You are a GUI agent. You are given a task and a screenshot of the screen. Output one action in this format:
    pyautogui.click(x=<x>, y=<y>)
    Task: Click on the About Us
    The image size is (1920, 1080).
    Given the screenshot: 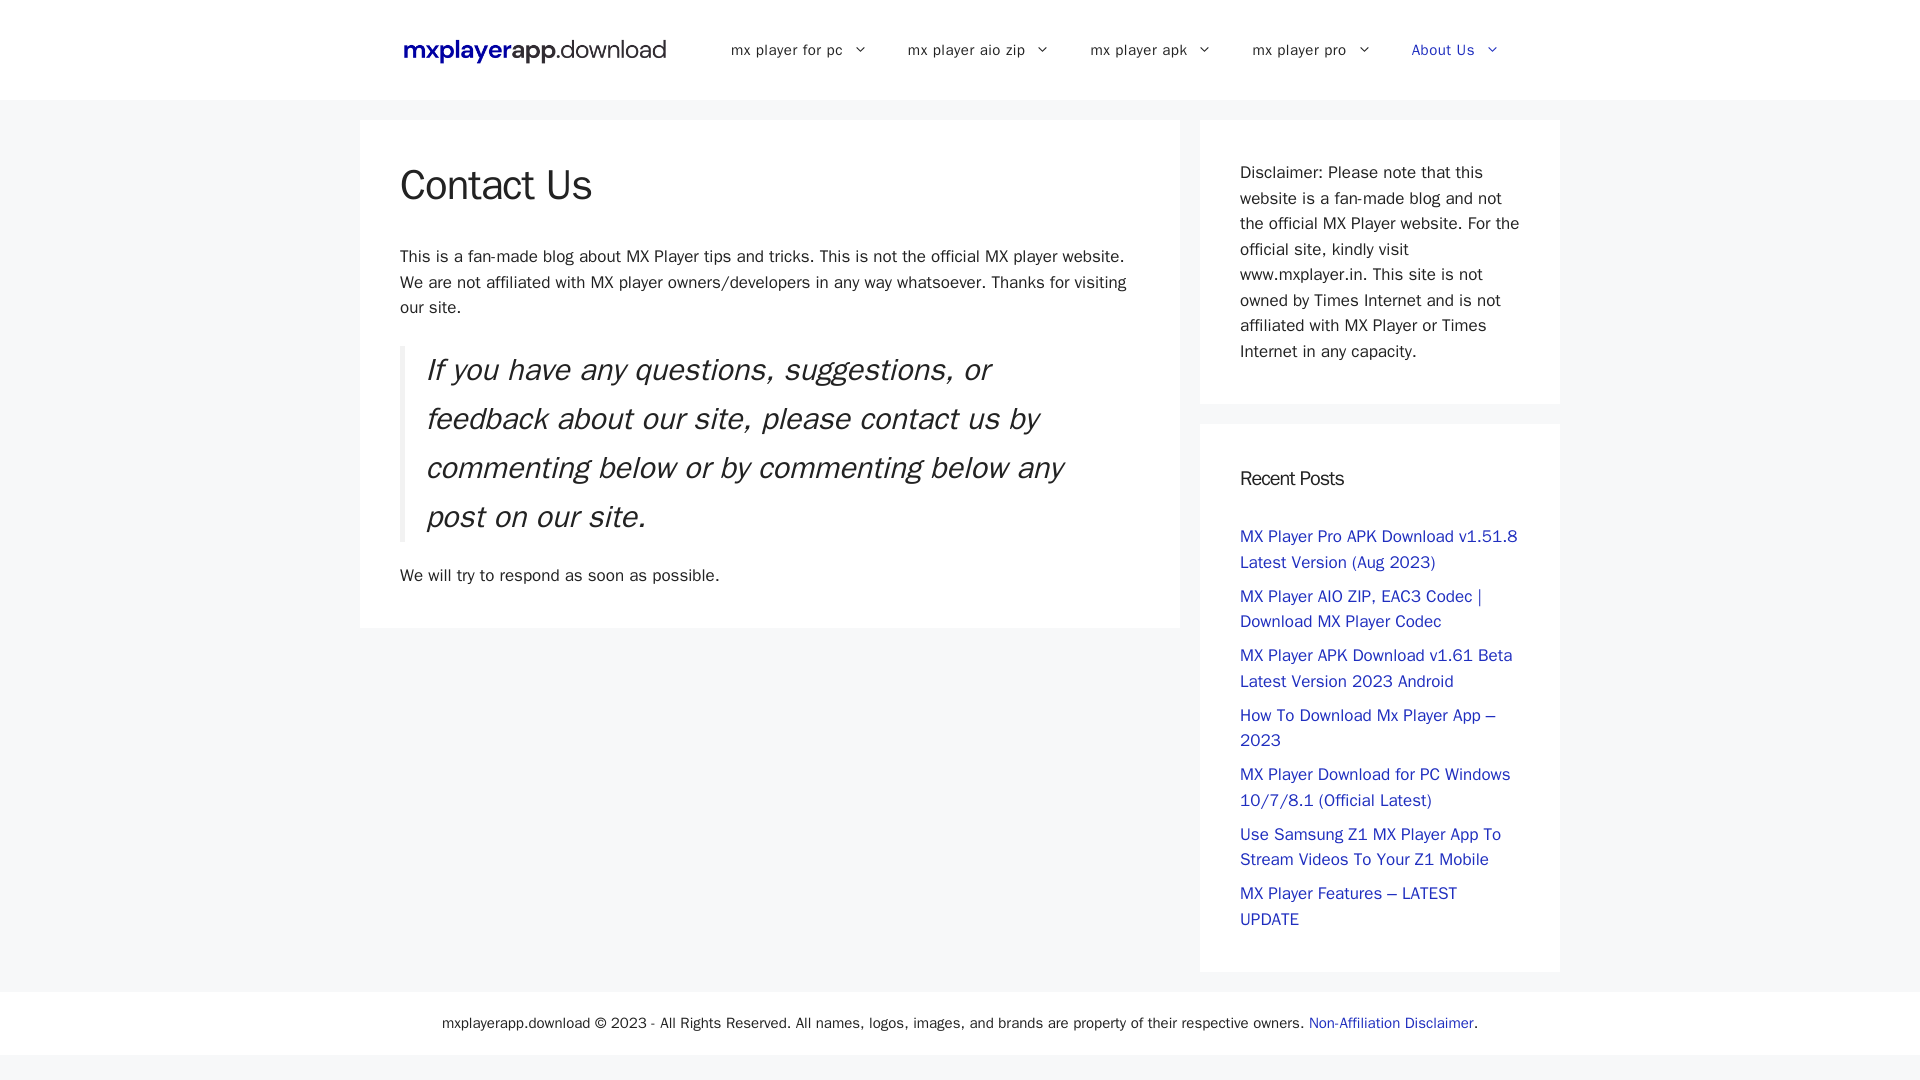 What is the action you would take?
    pyautogui.click(x=1456, y=50)
    